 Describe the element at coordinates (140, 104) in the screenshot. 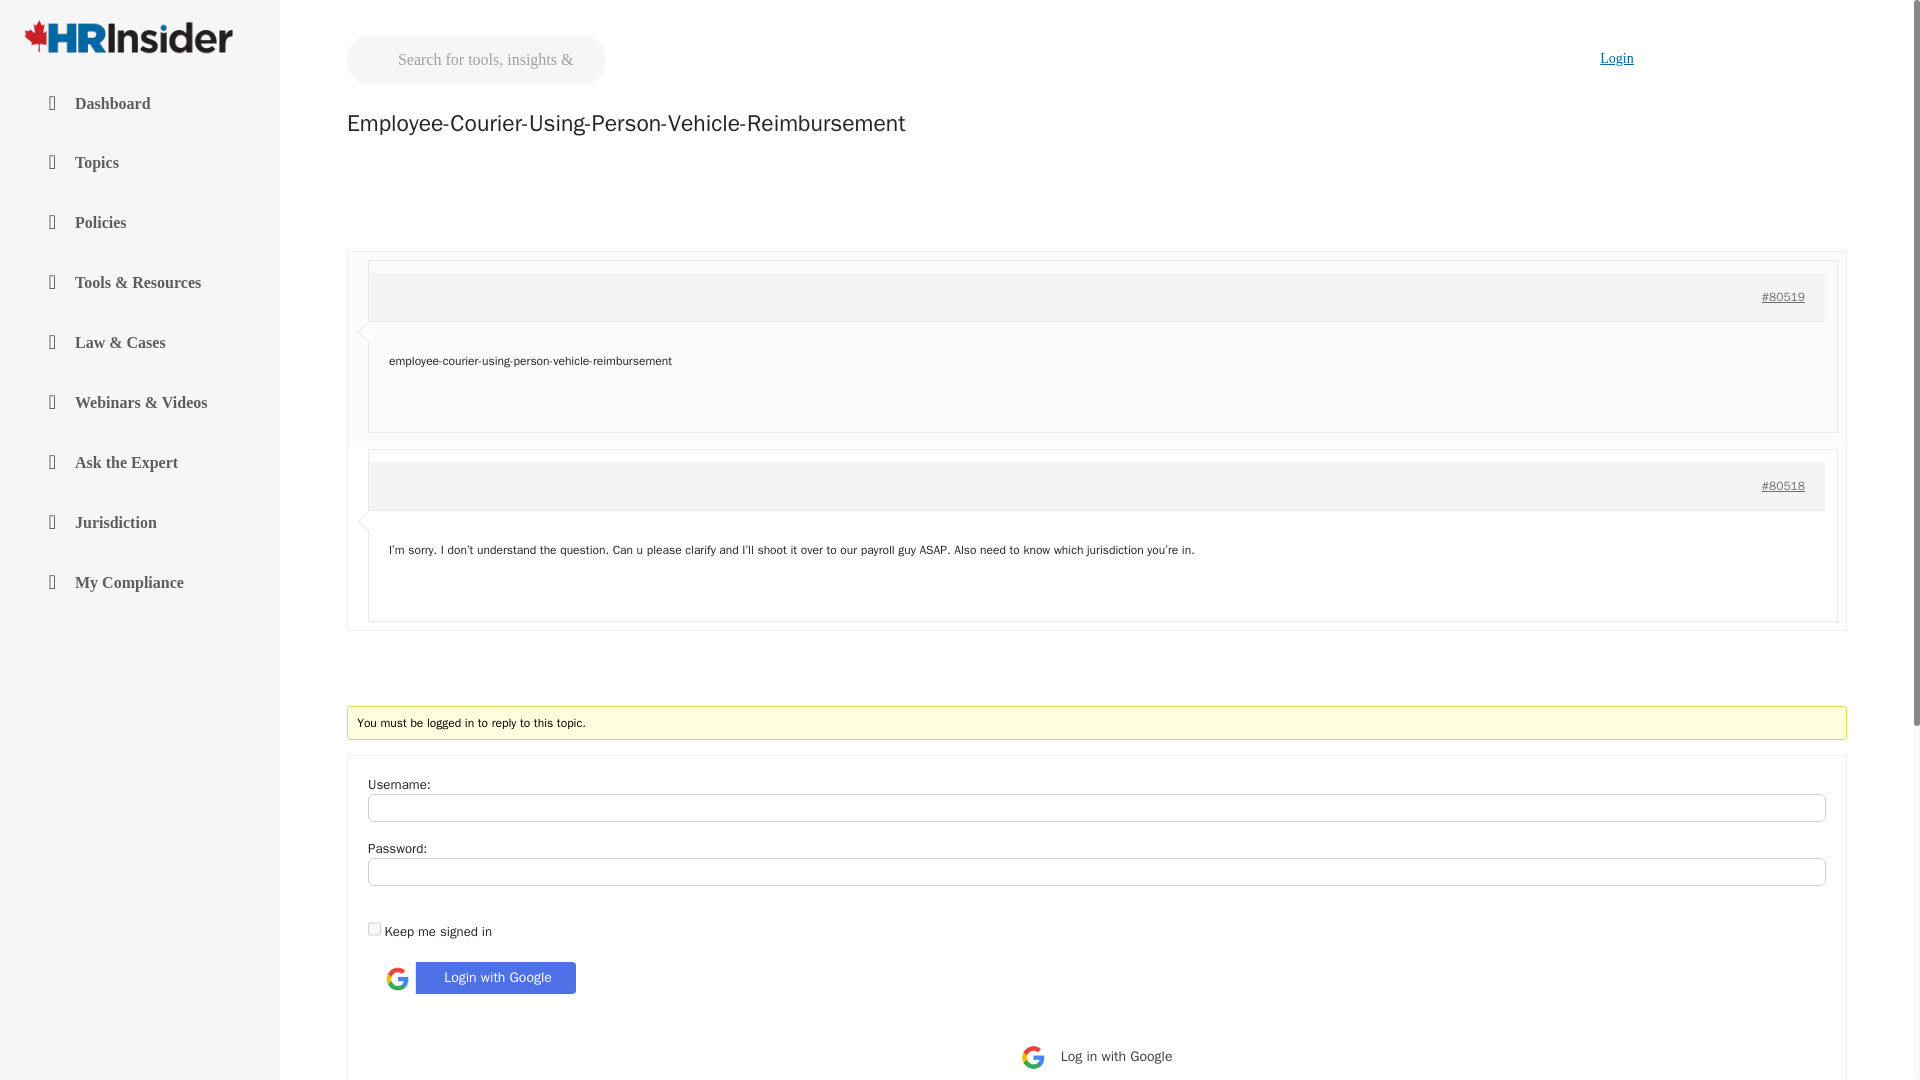

I see `Dashboard` at that location.